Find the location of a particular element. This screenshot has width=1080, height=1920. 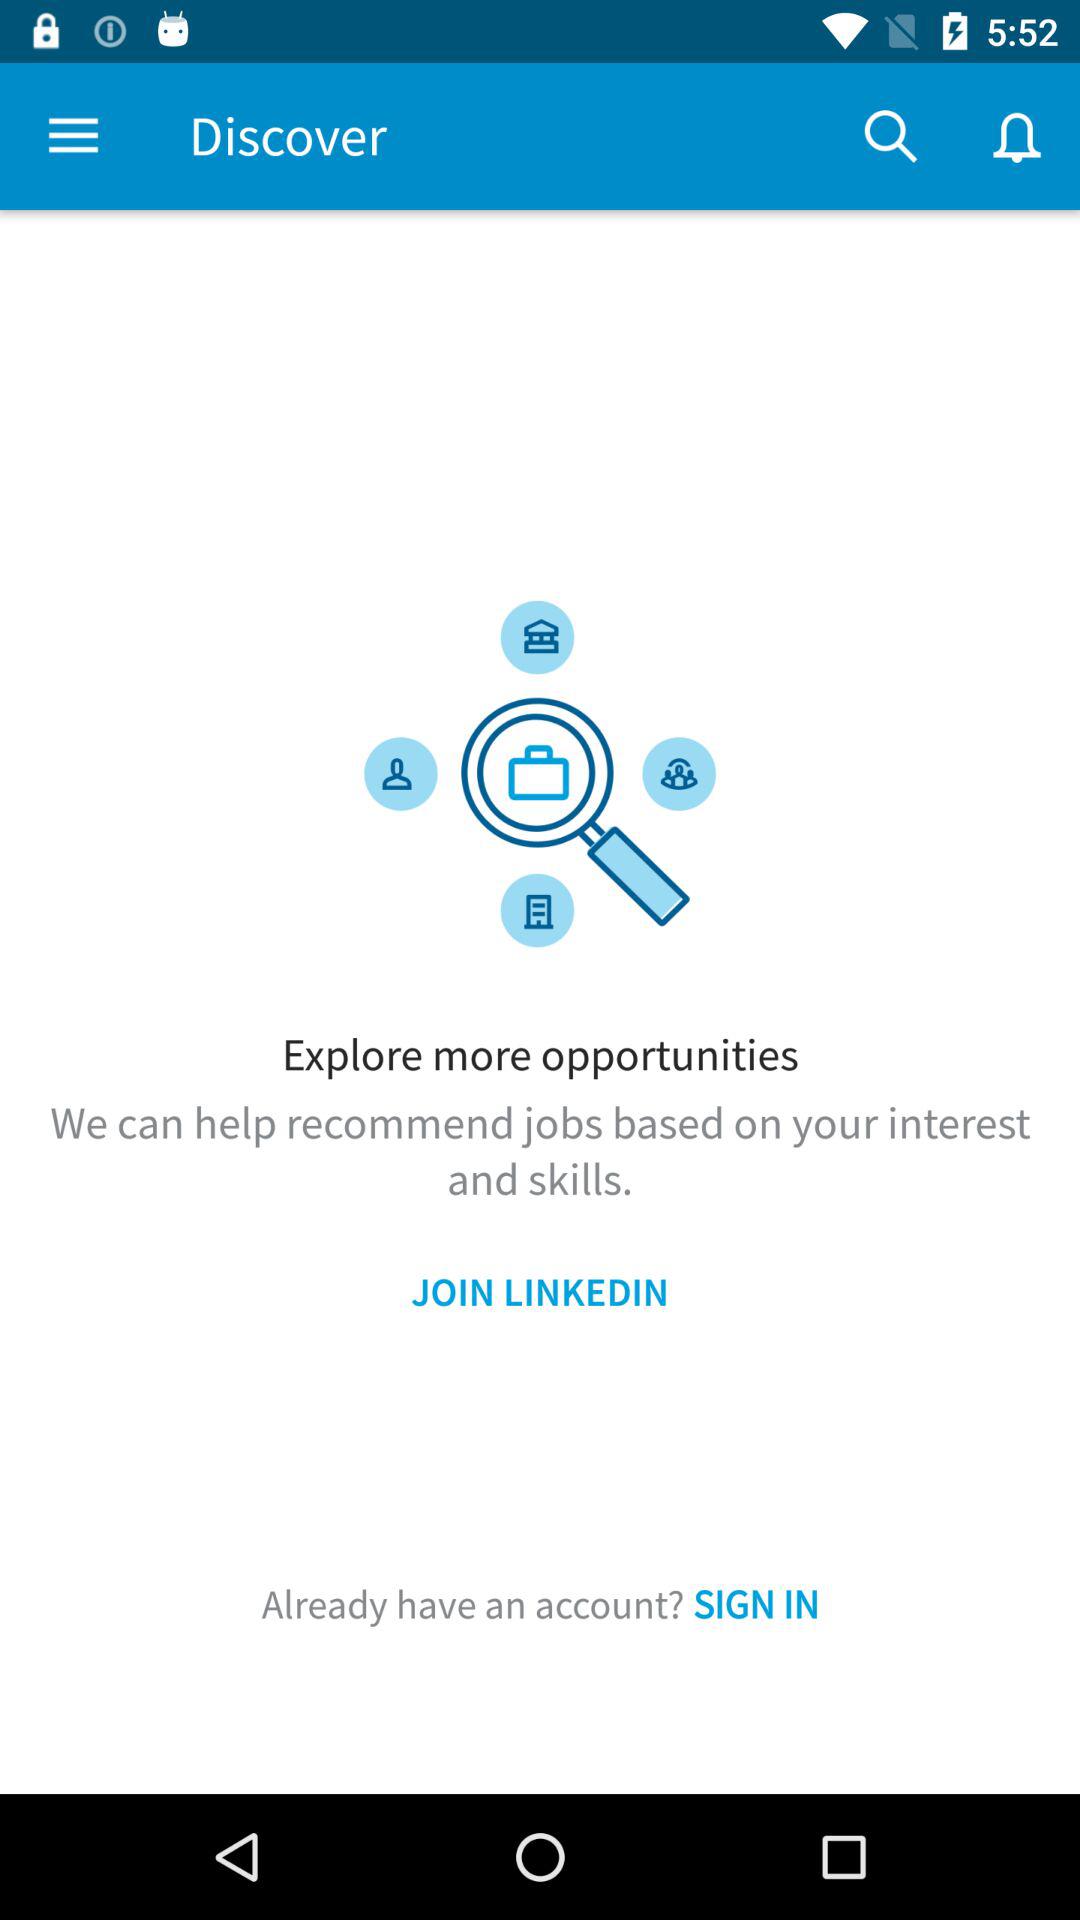

turn off the join linkedin icon is located at coordinates (540, 1292).